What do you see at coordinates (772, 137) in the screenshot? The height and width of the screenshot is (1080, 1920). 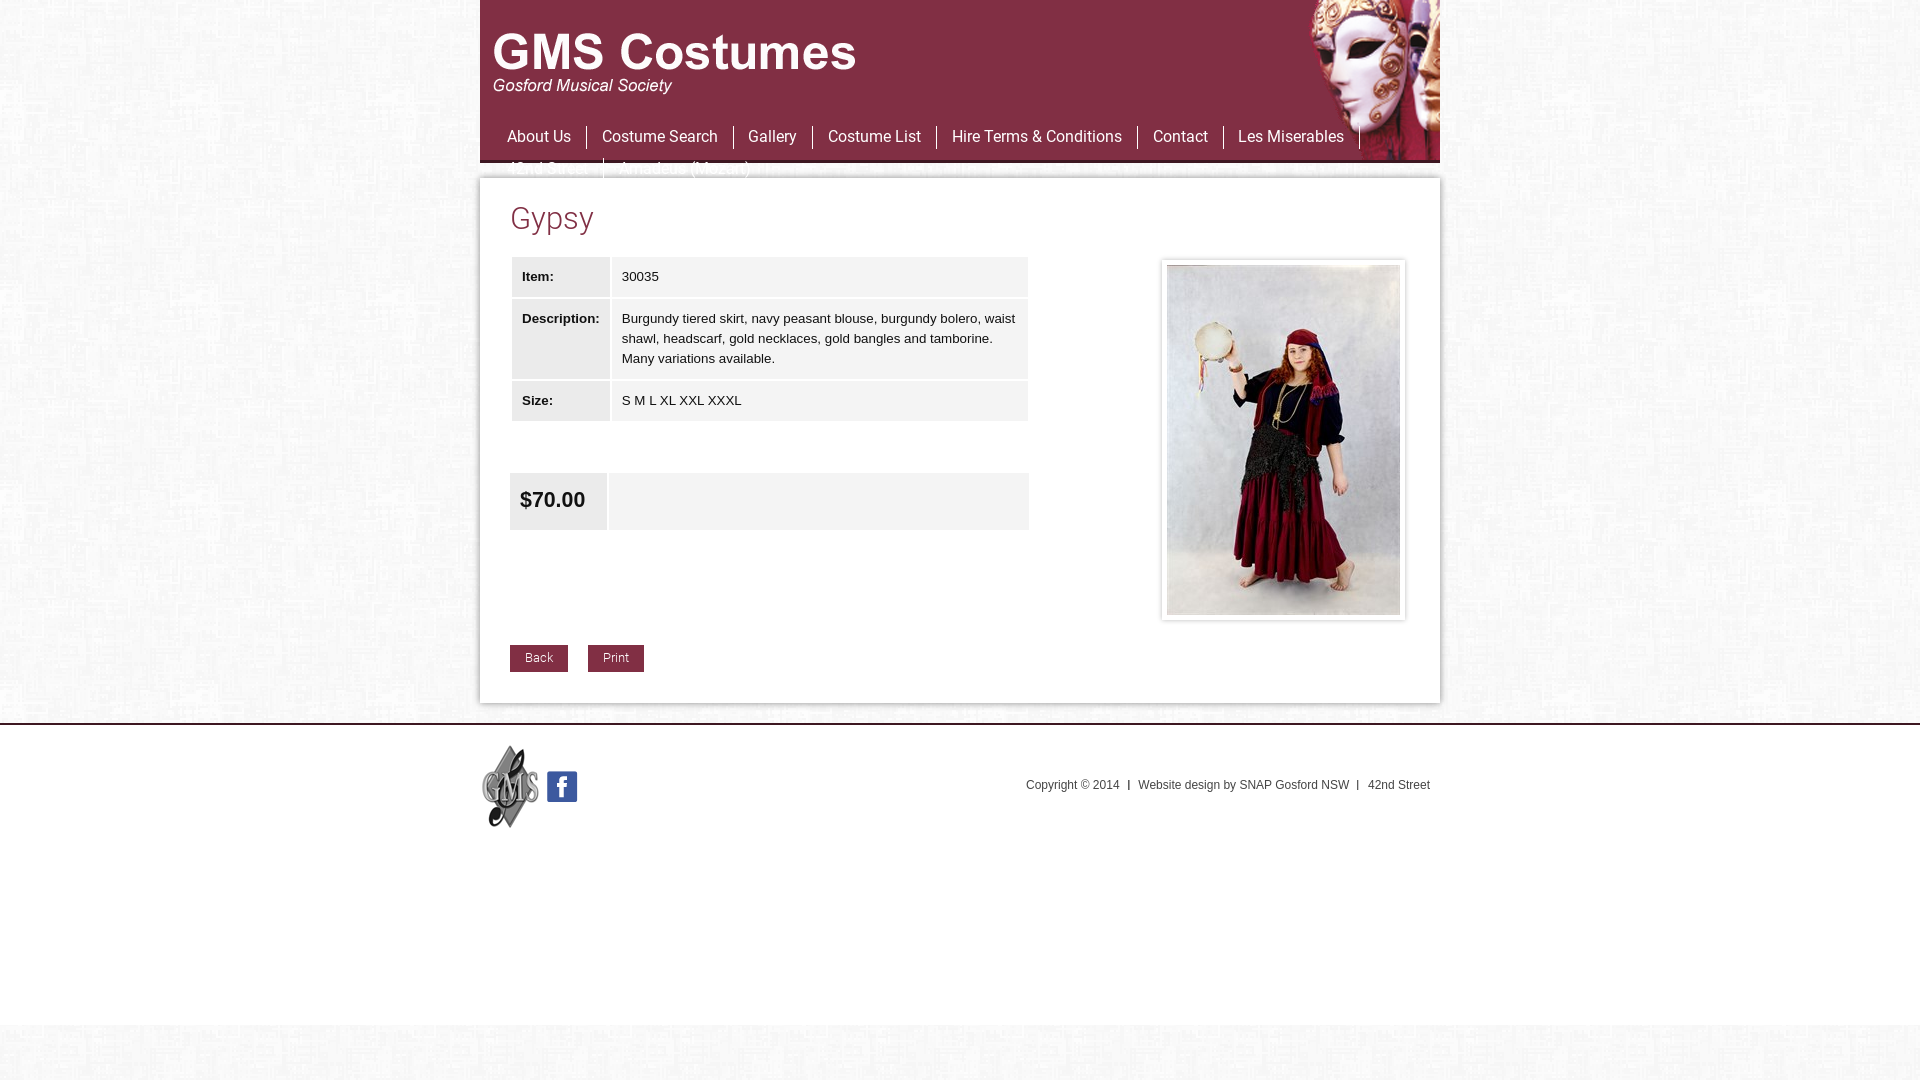 I see `Gallery` at bounding box center [772, 137].